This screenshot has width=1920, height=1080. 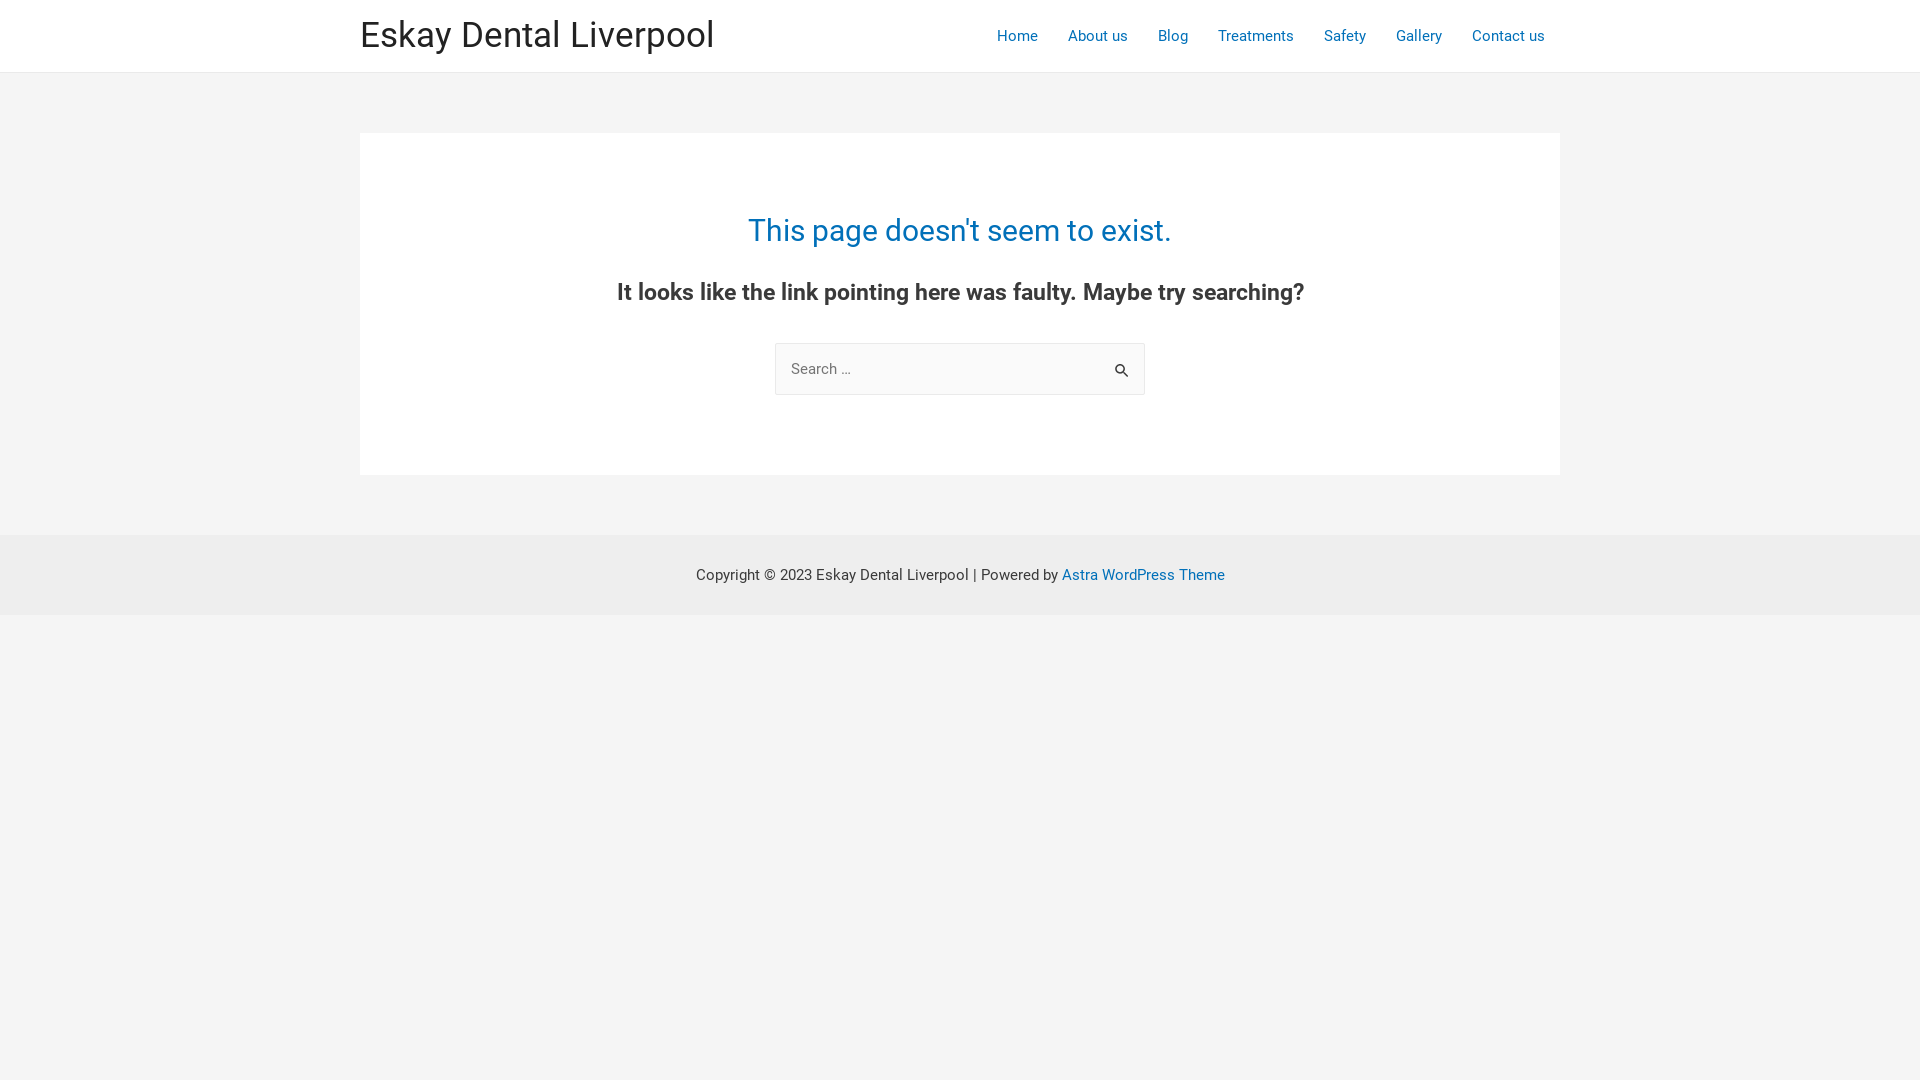 What do you see at coordinates (1144, 575) in the screenshot?
I see `Astra WordPress Theme` at bounding box center [1144, 575].